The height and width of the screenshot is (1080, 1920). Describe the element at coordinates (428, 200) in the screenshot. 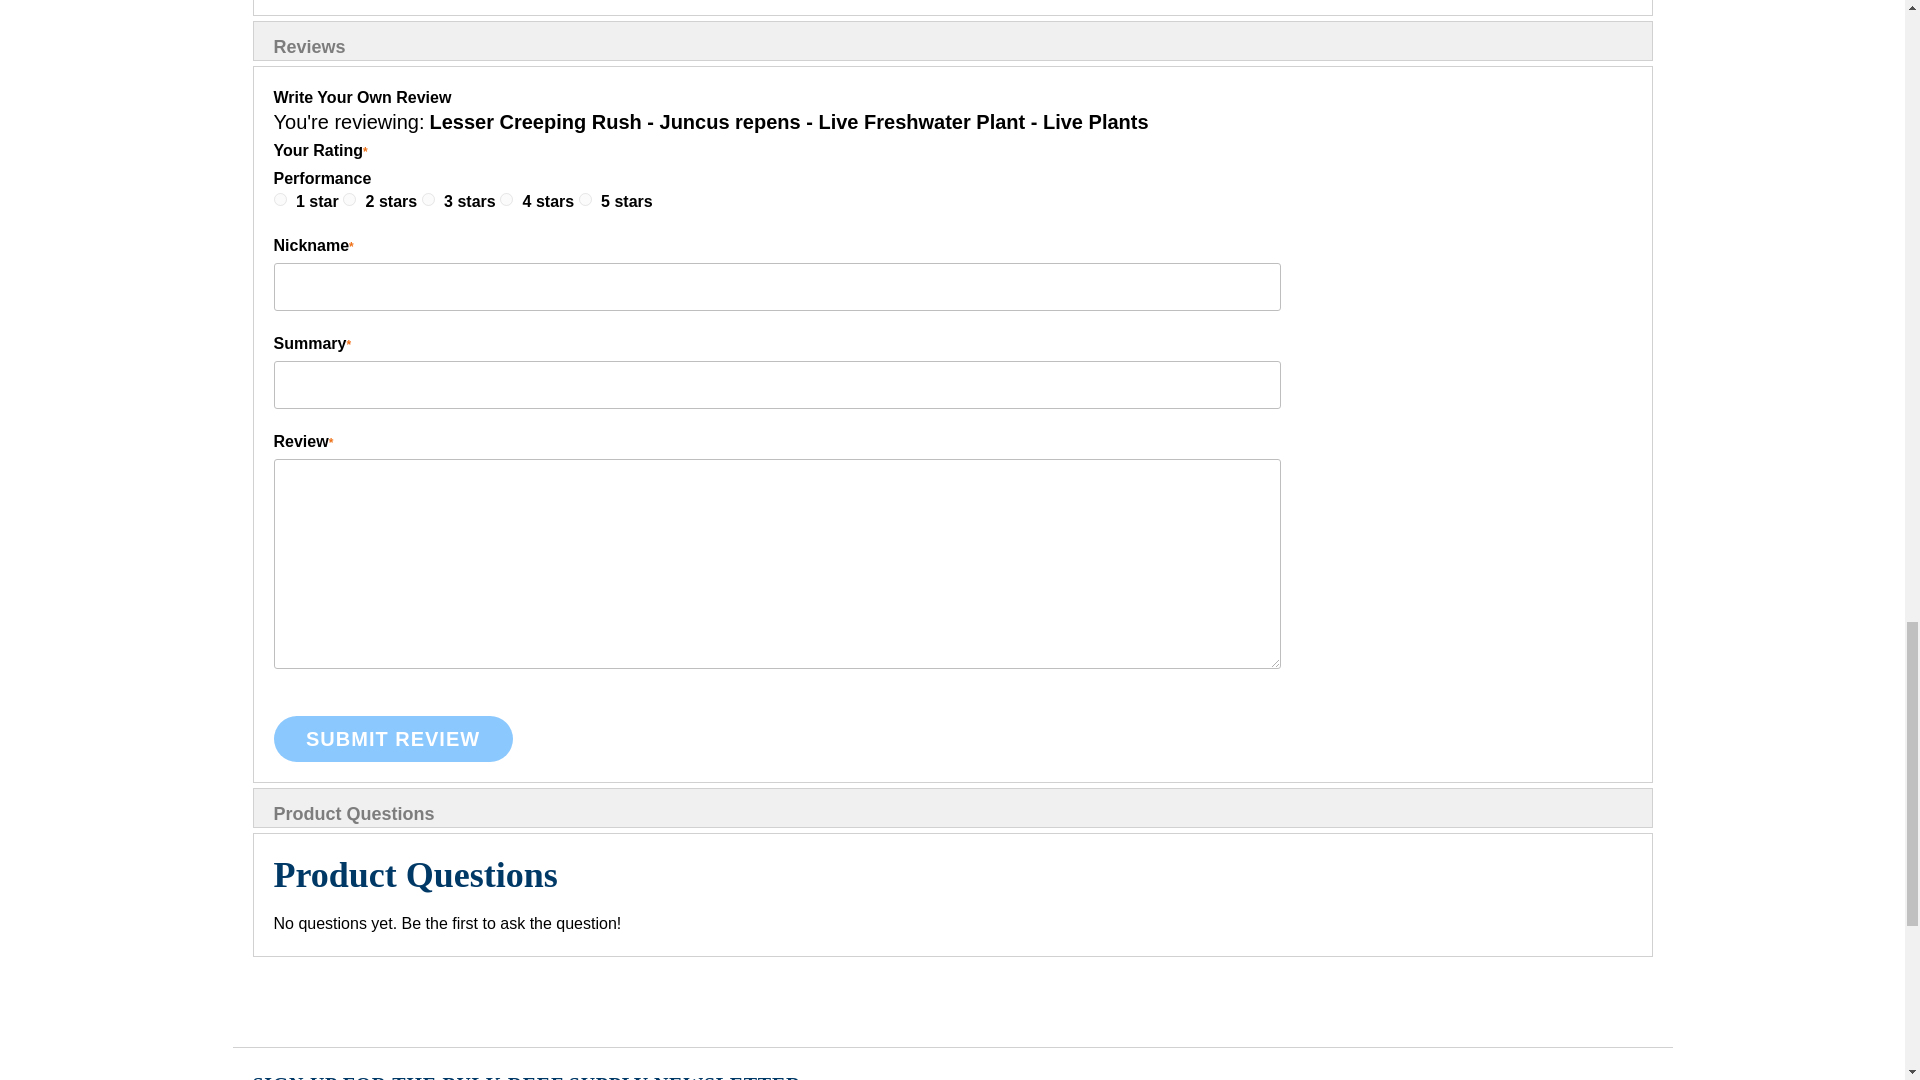

I see `8` at that location.